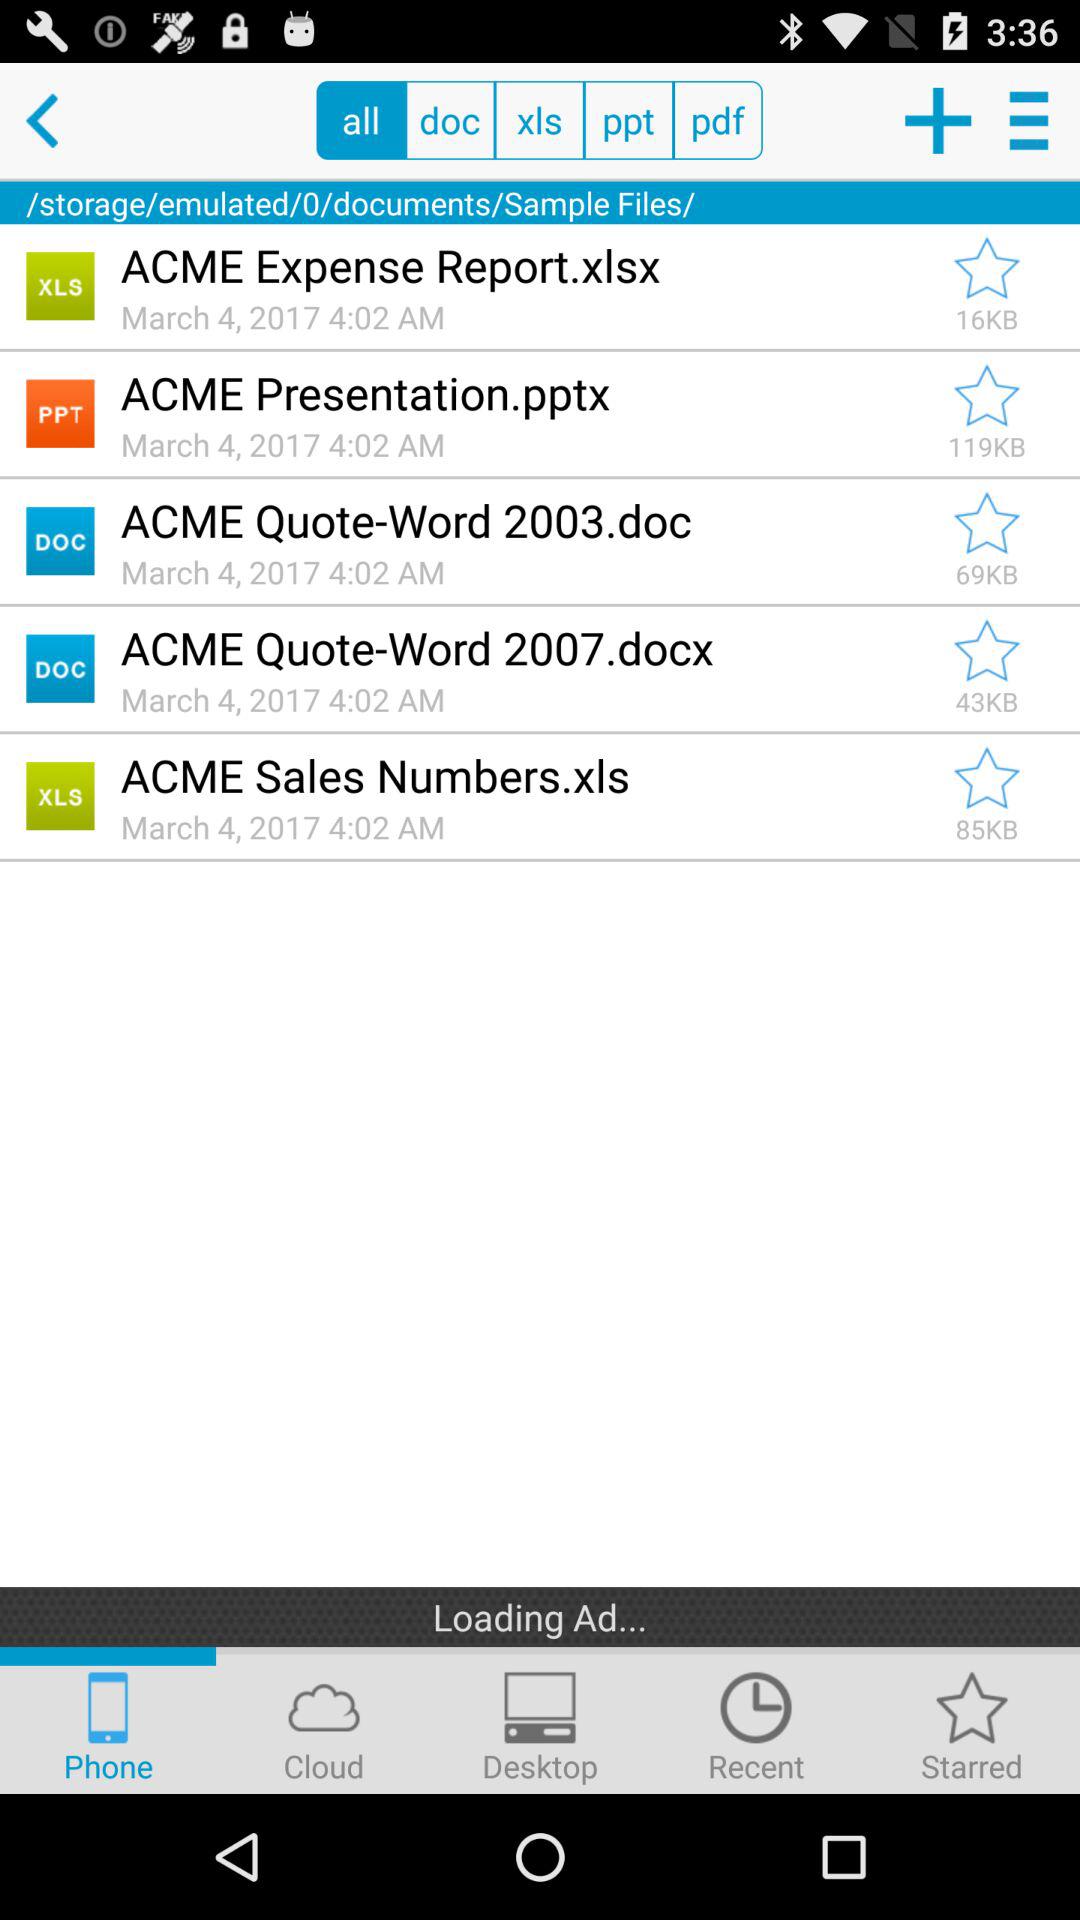  I want to click on favorite acme expense report, so click(987, 268).